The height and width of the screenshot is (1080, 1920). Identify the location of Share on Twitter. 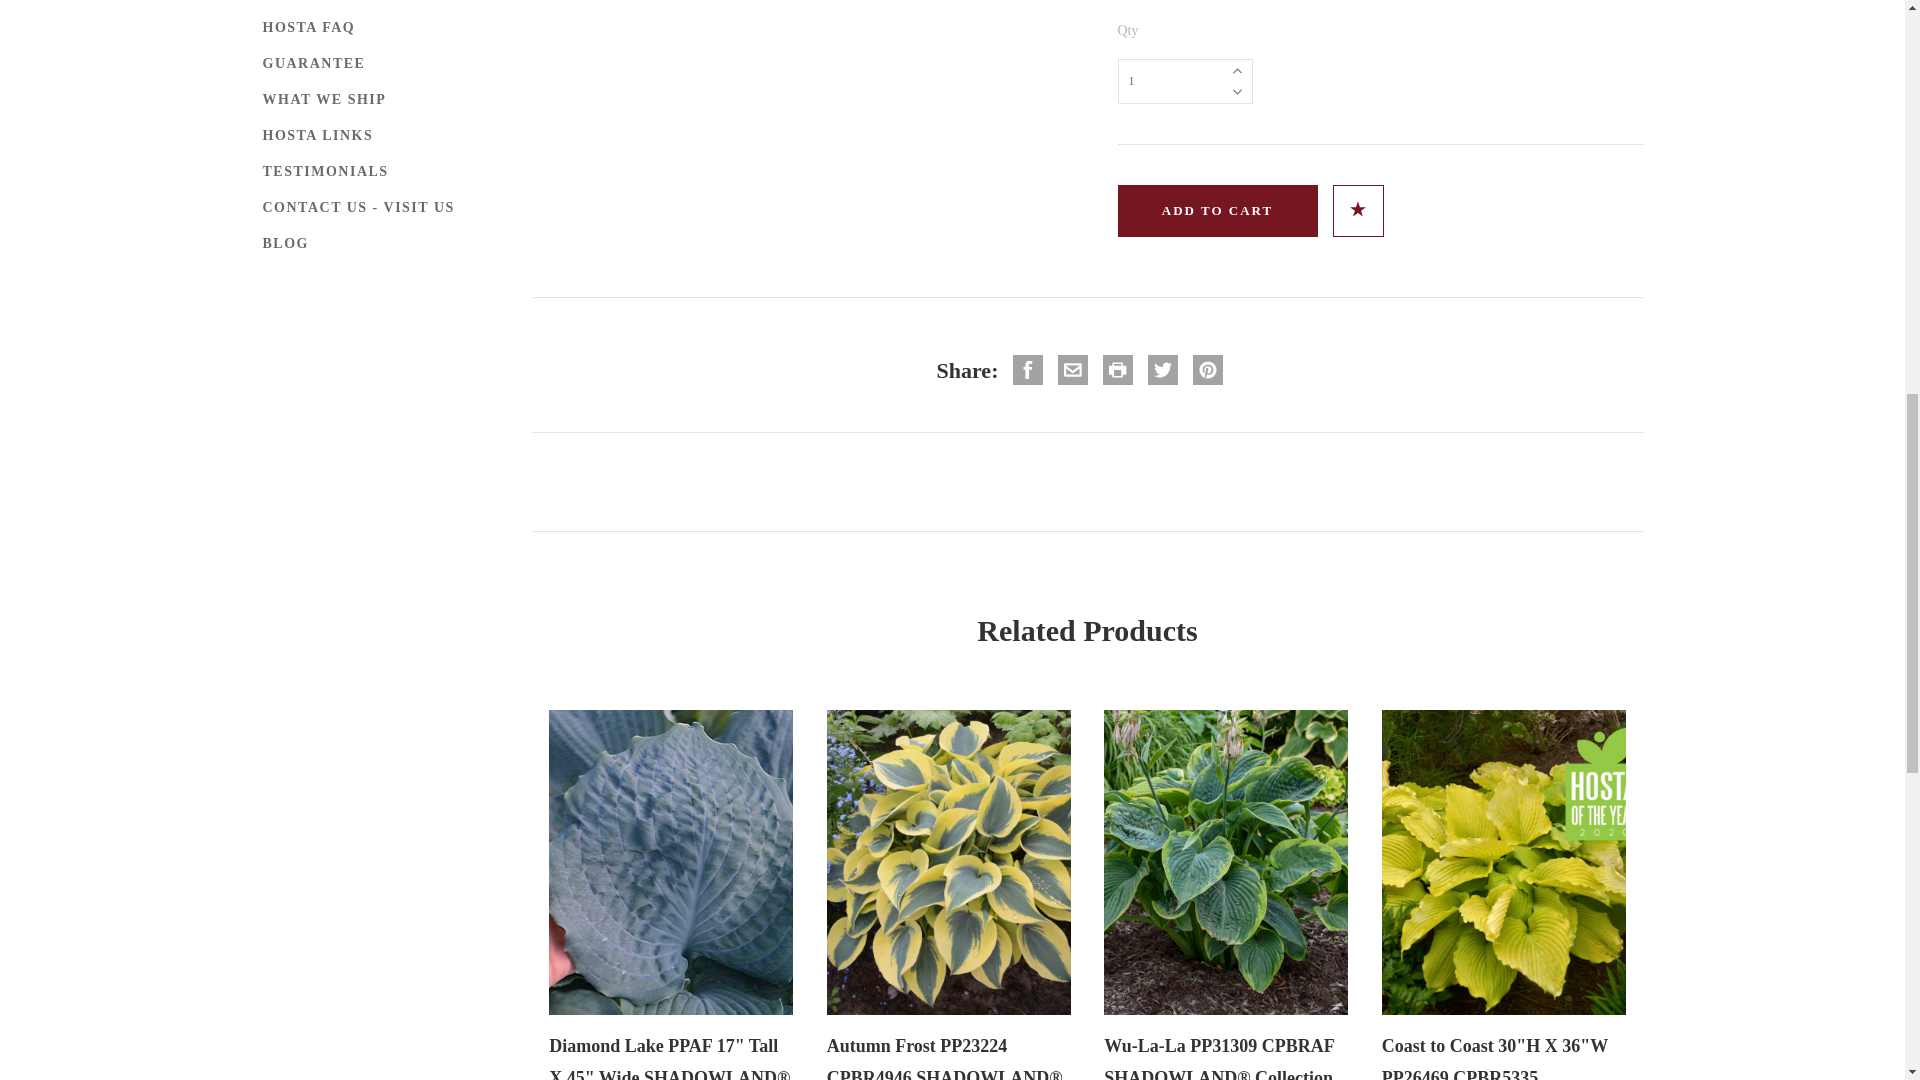
(1162, 370).